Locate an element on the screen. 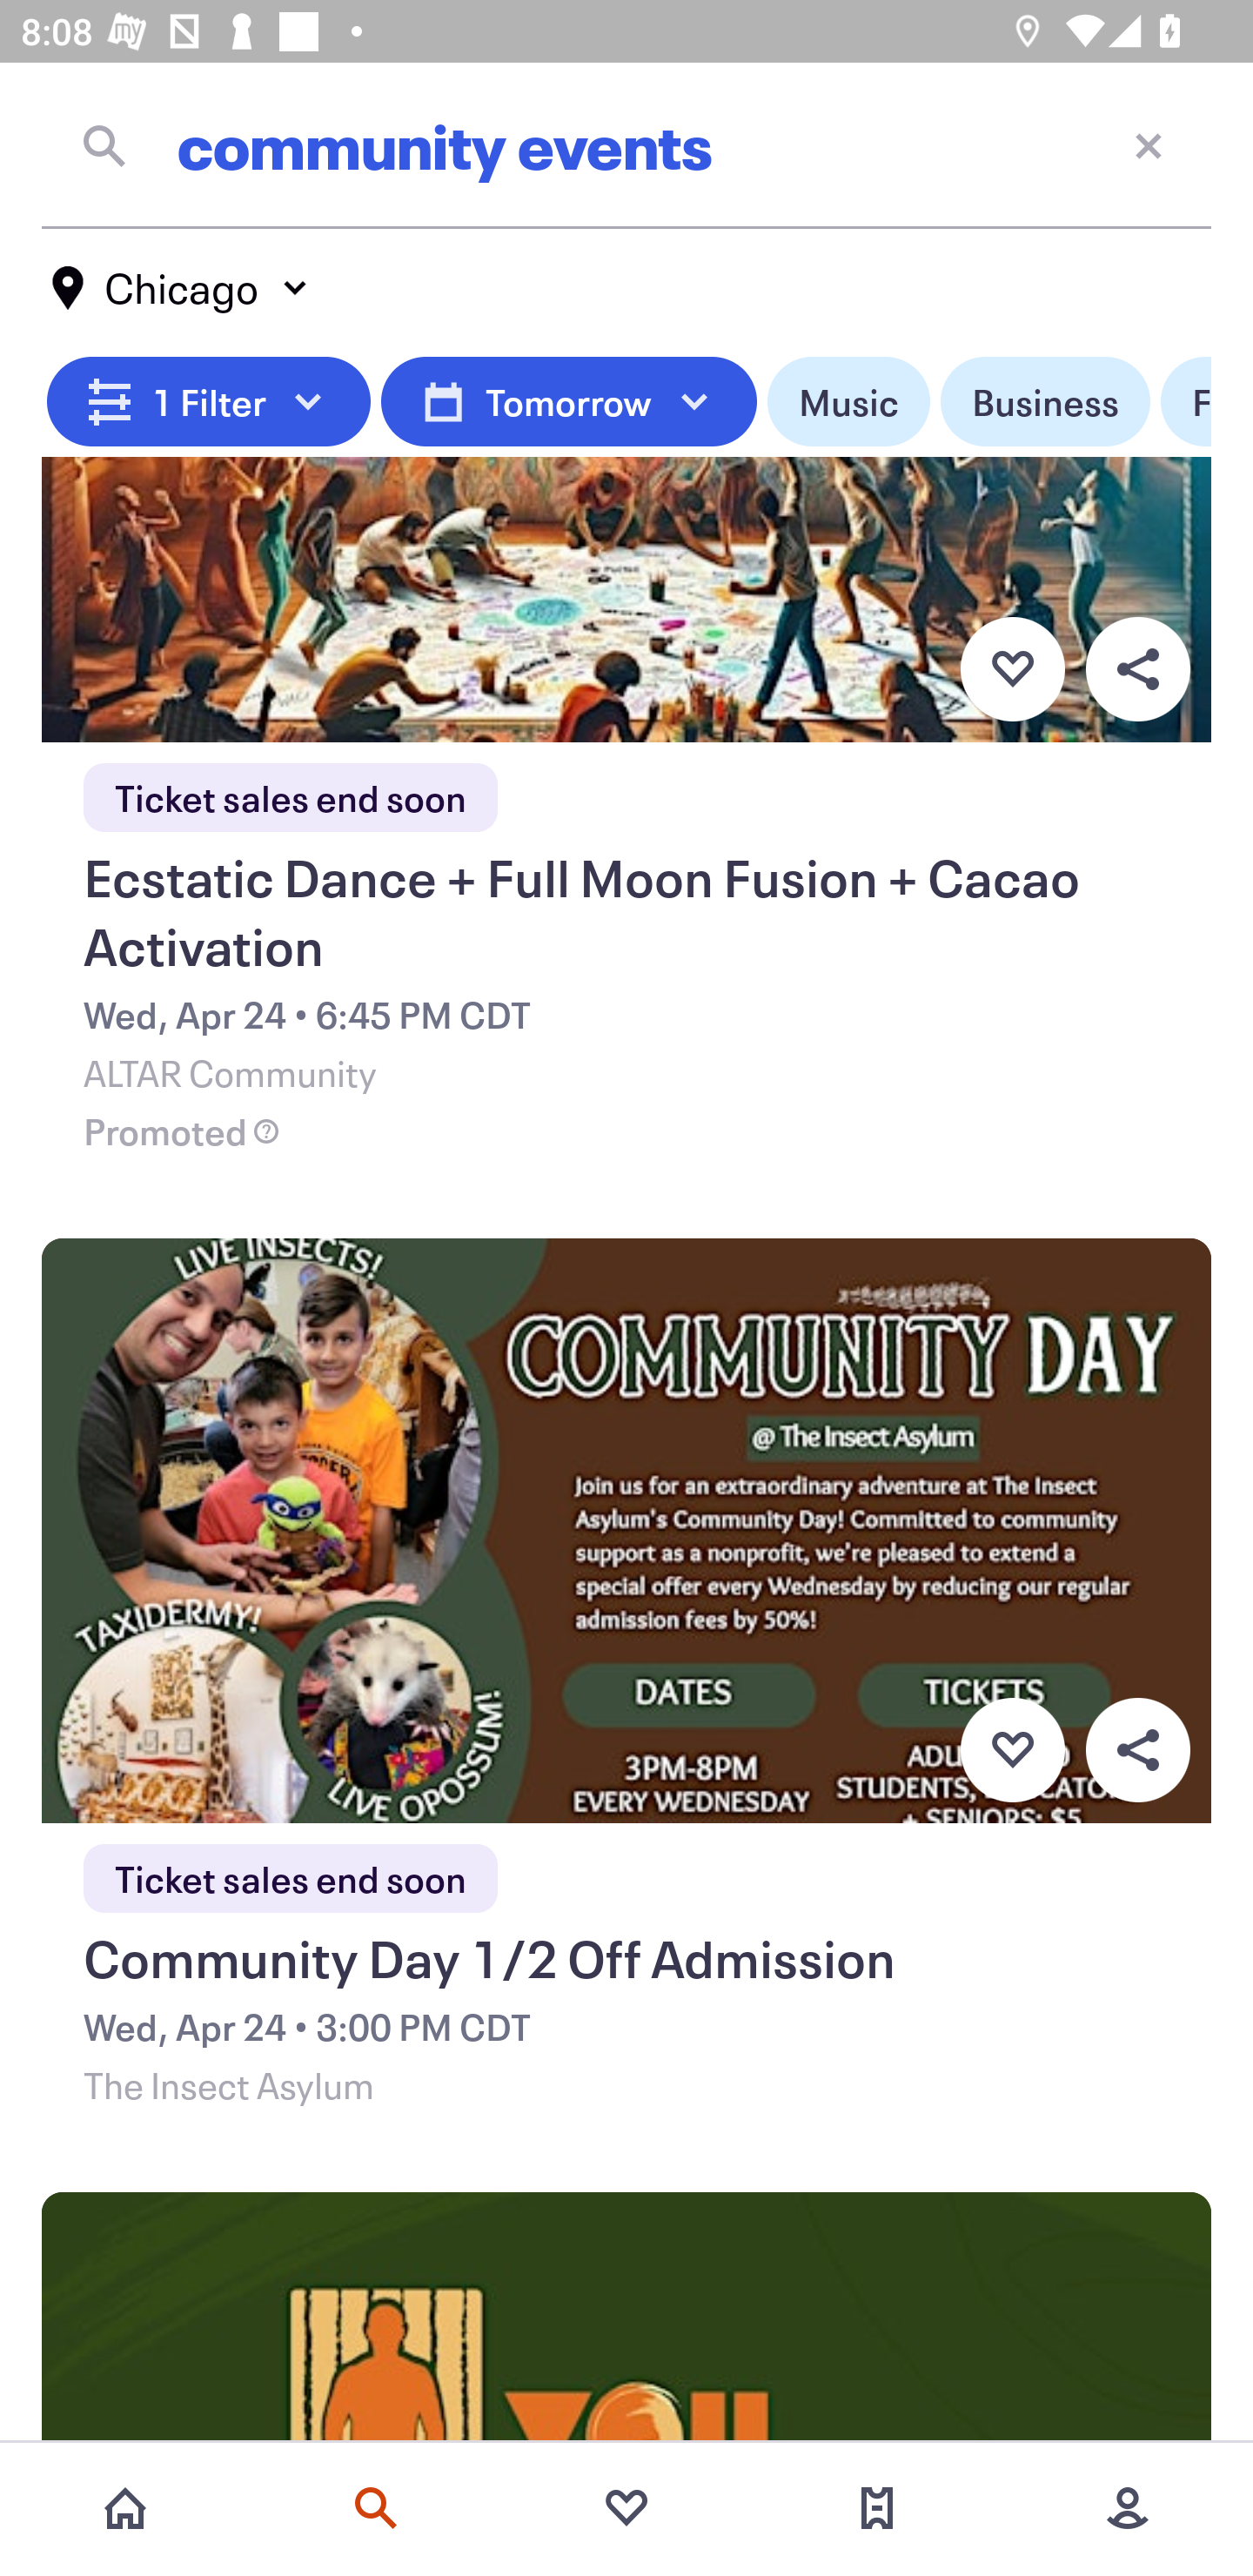  Chicago is located at coordinates (181, 288).